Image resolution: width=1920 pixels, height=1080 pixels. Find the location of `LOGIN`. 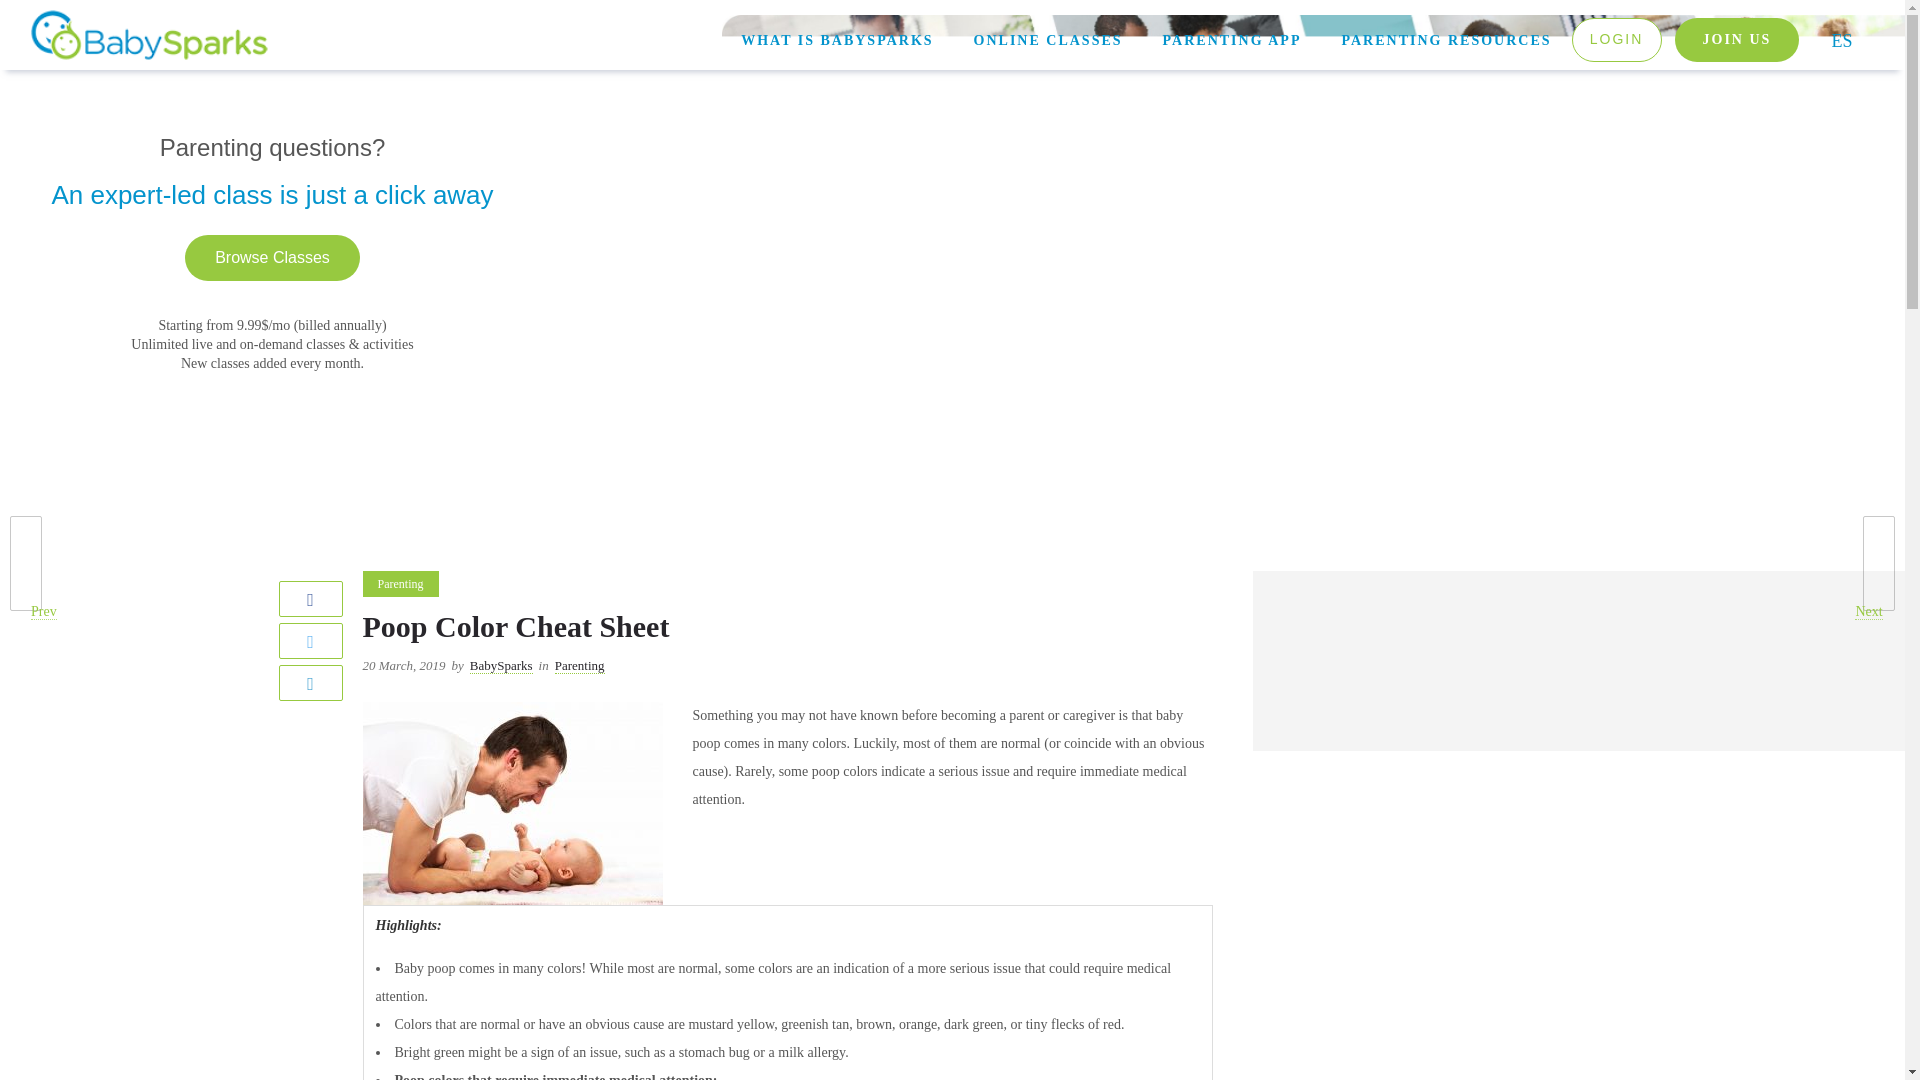

LOGIN is located at coordinates (1617, 40).